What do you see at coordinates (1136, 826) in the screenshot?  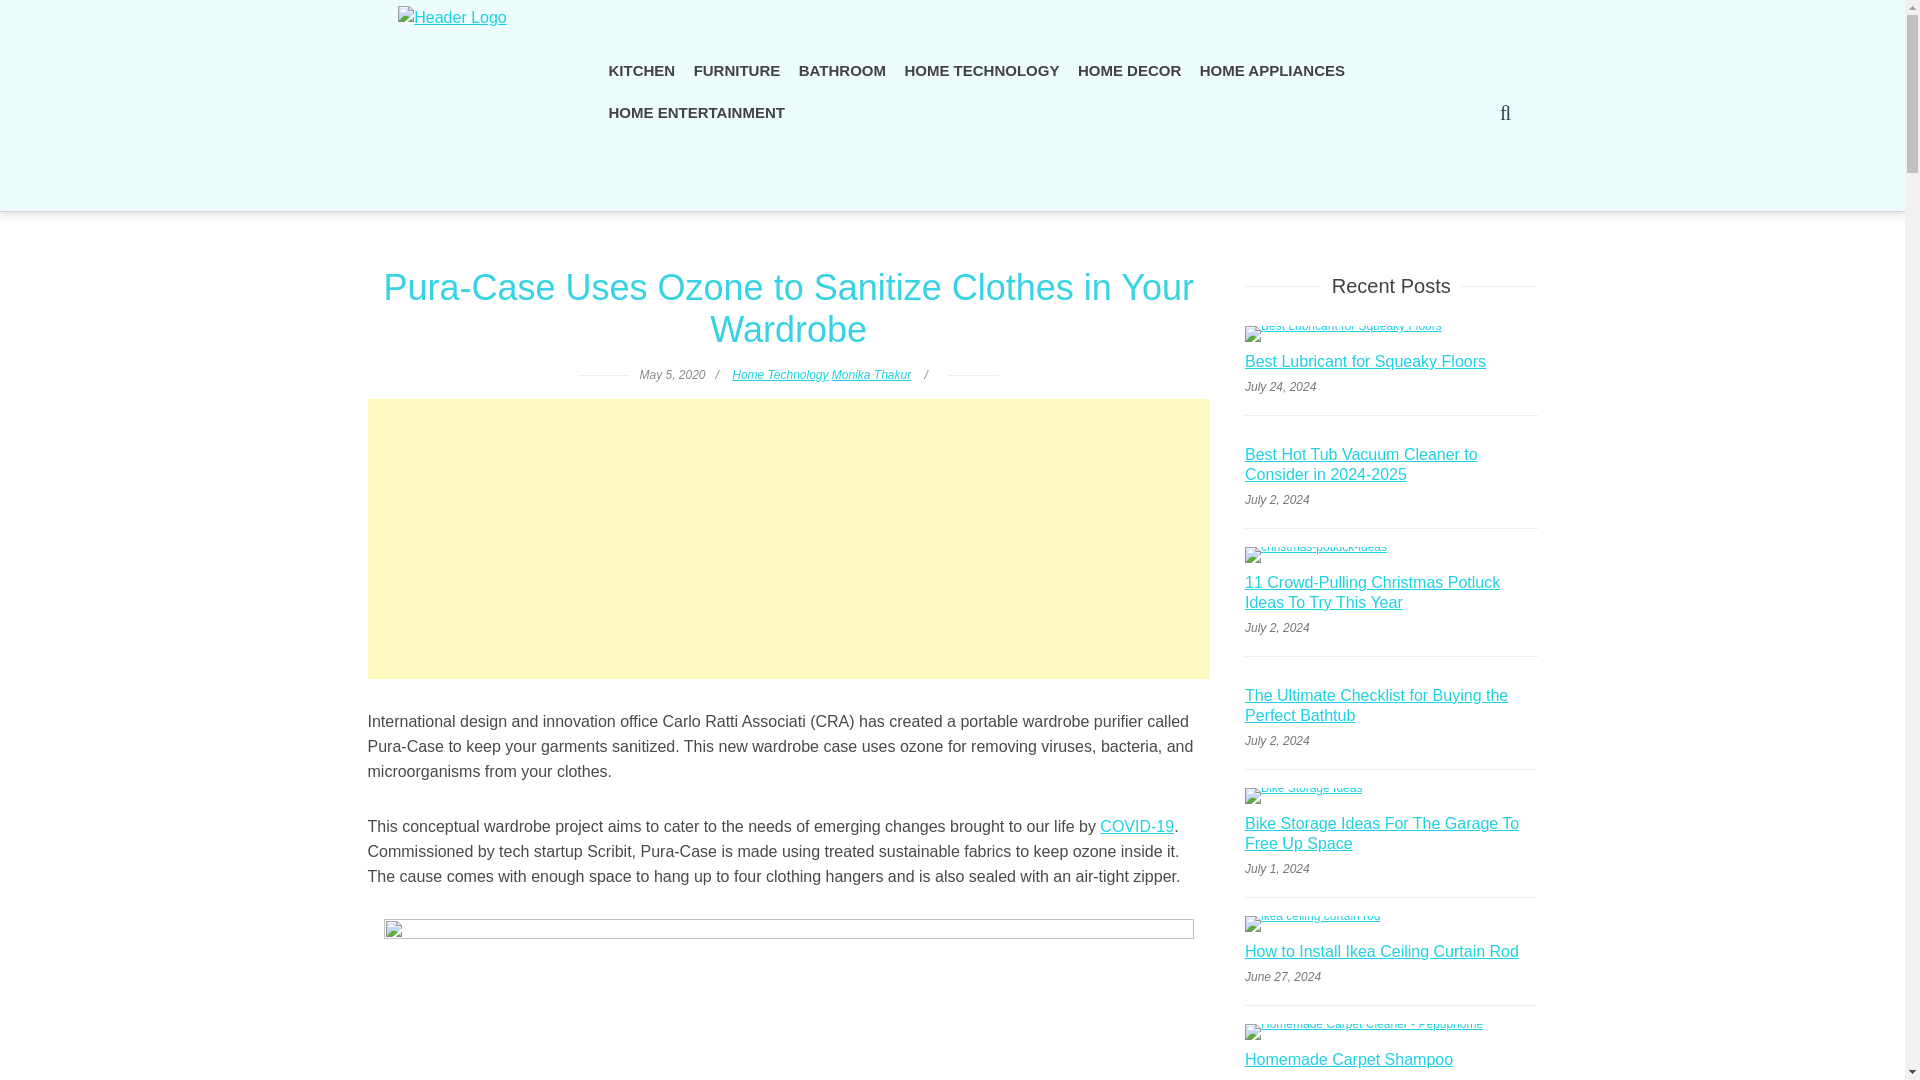 I see `COVID-19` at bounding box center [1136, 826].